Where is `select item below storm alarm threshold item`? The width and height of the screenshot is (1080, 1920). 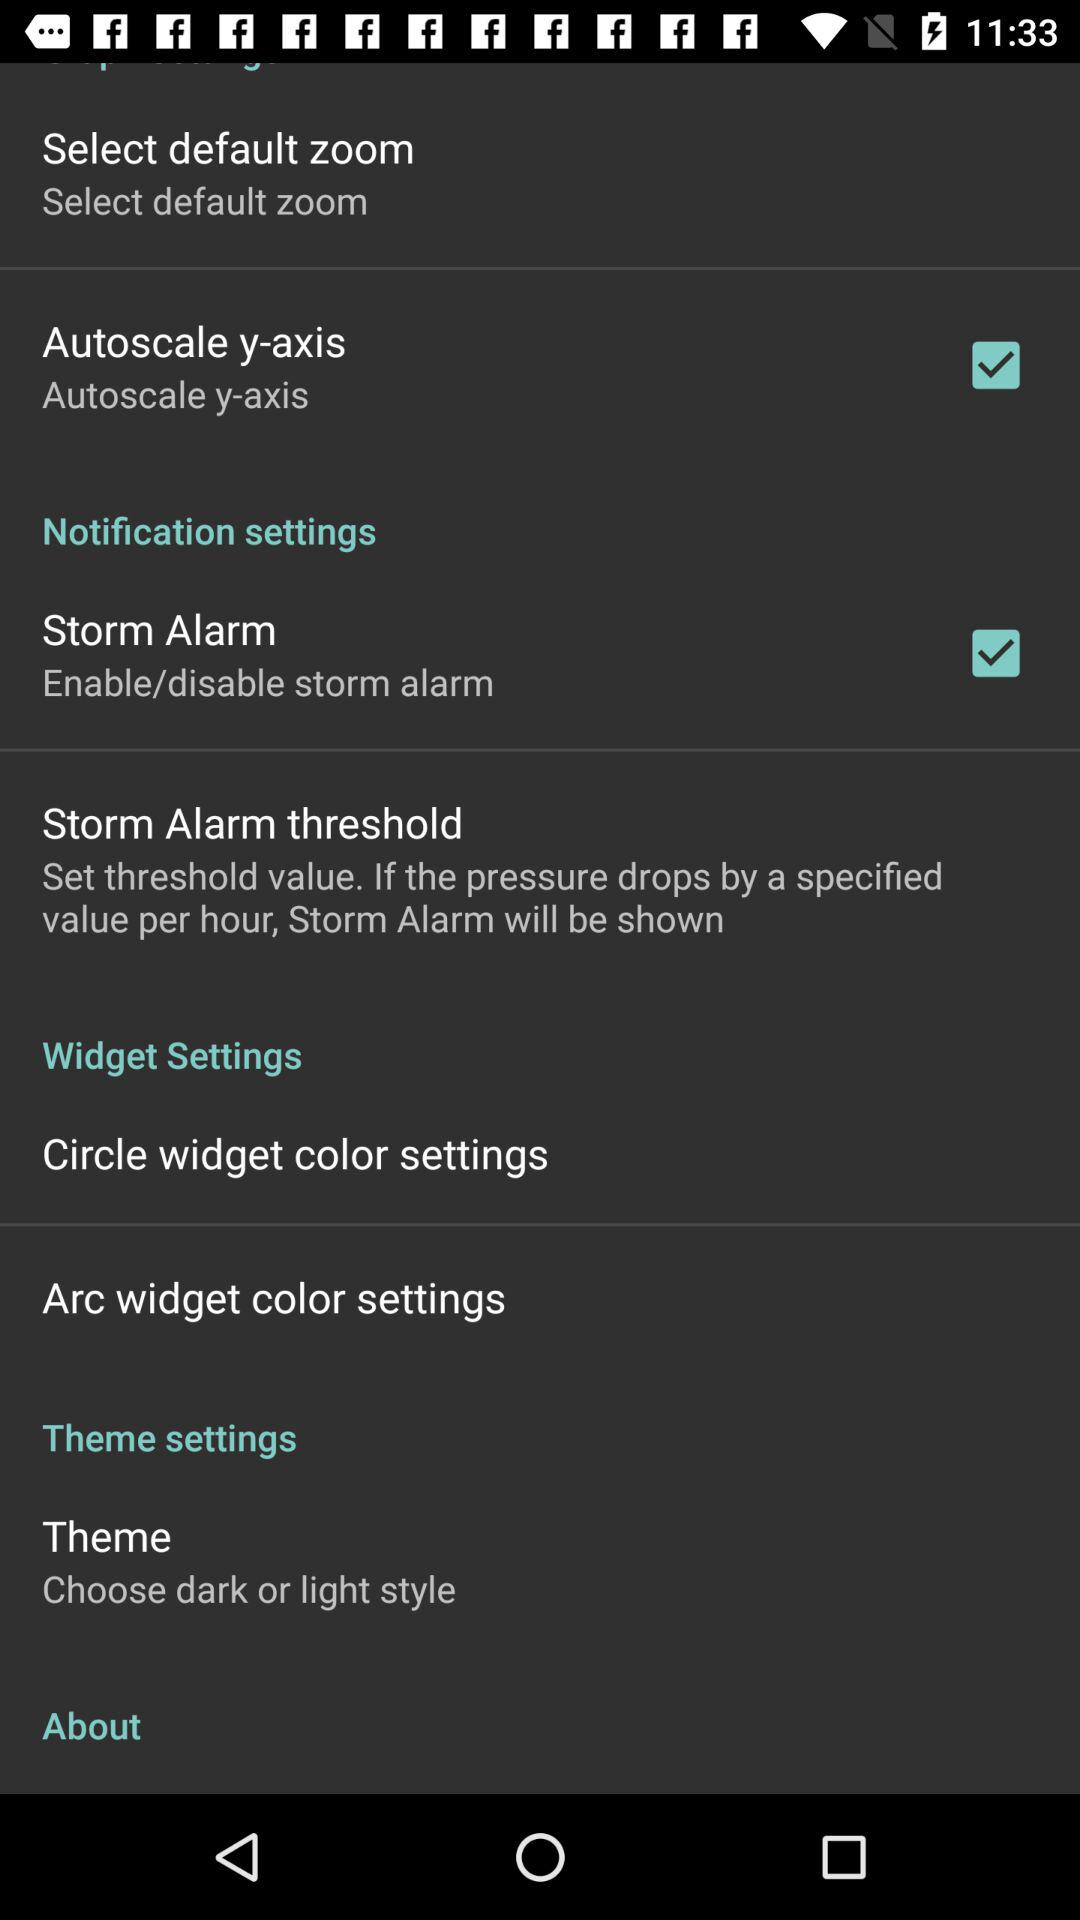 select item below storm alarm threshold item is located at coordinates (540, 896).